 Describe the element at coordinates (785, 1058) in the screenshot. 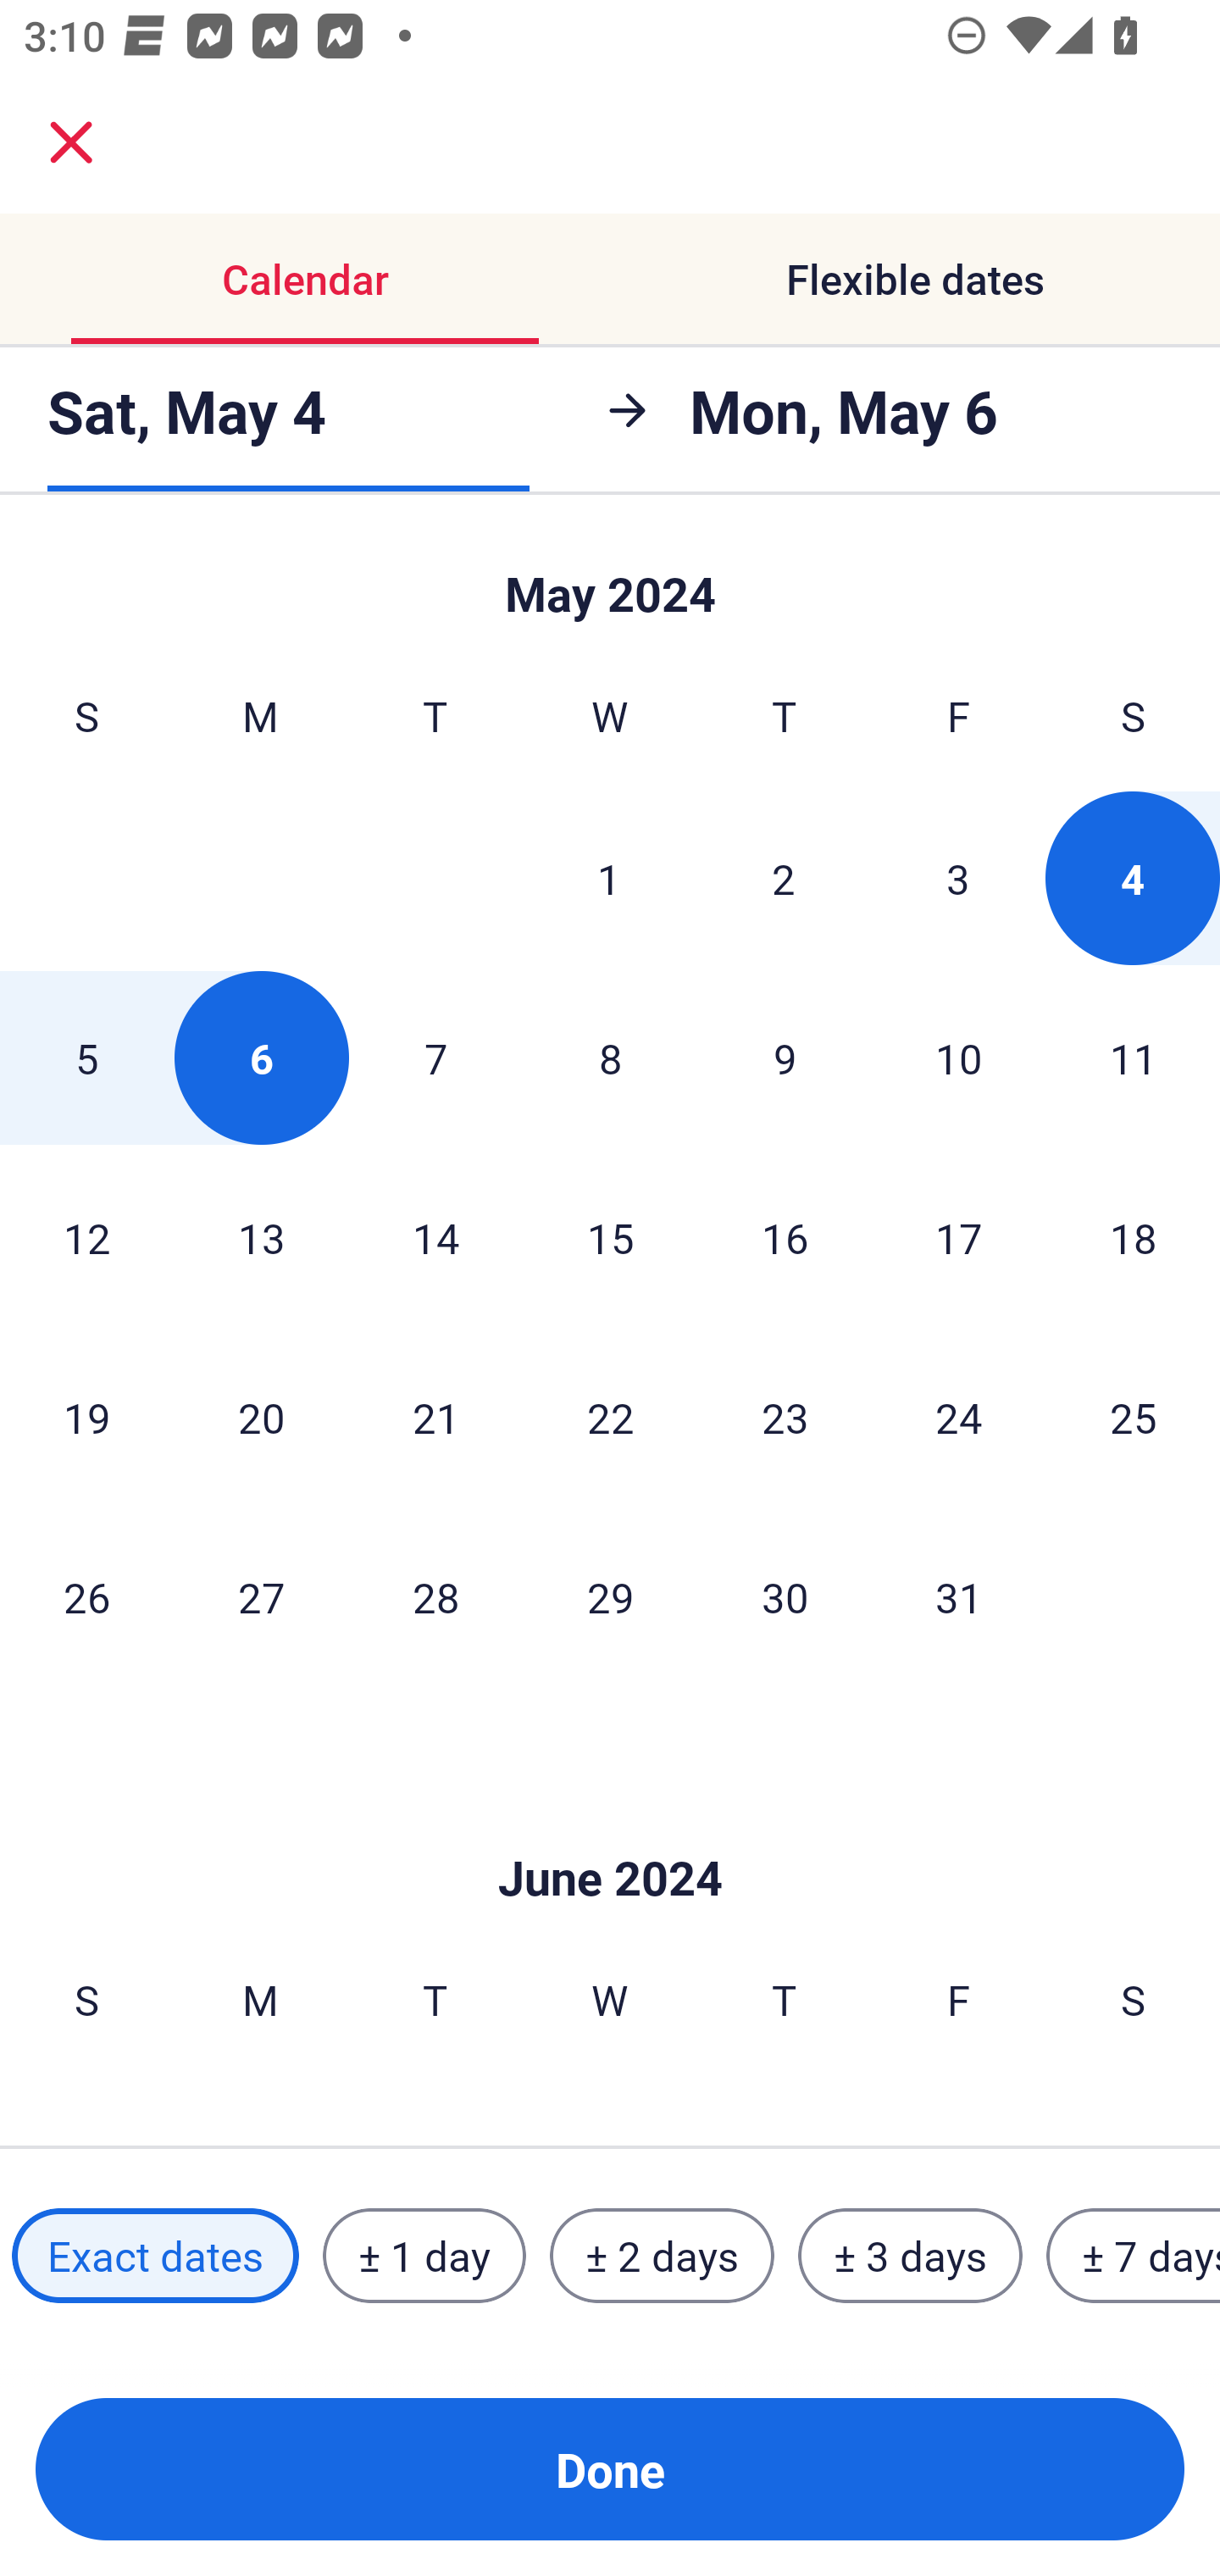

I see `9 Thursday, May 9, 2024` at that location.